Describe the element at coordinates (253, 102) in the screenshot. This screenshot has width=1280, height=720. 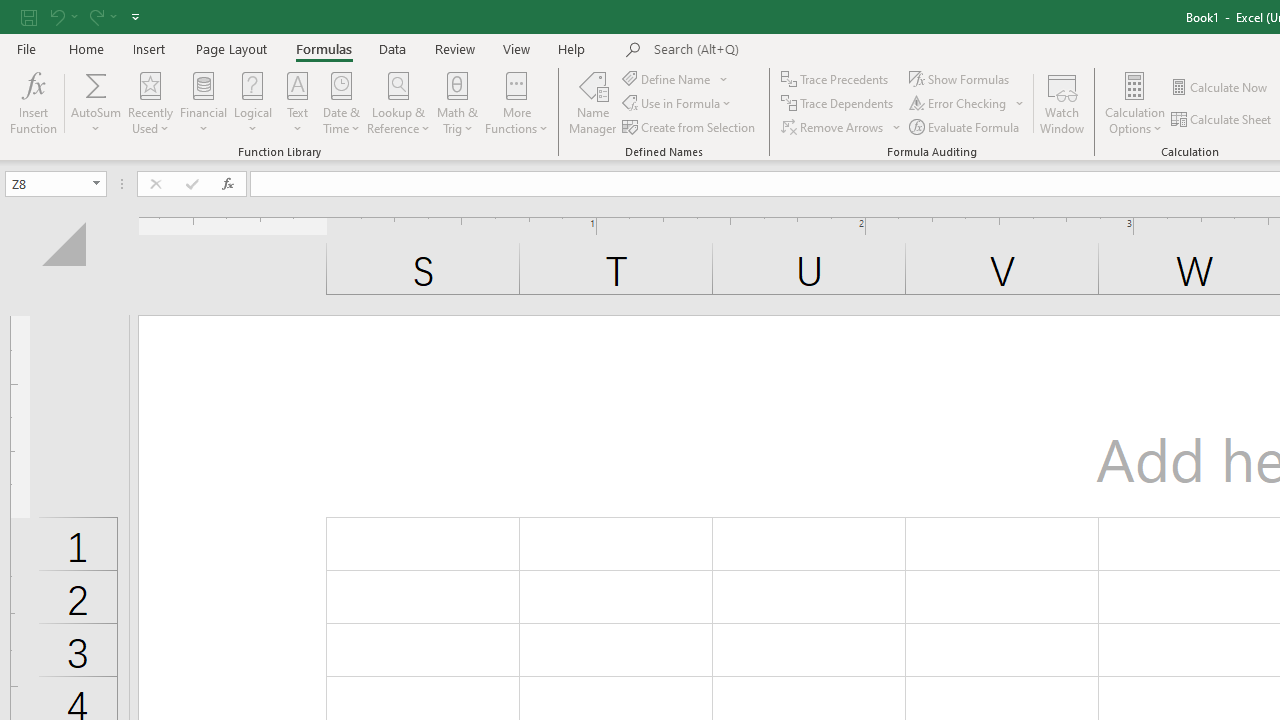
I see `Logical` at that location.